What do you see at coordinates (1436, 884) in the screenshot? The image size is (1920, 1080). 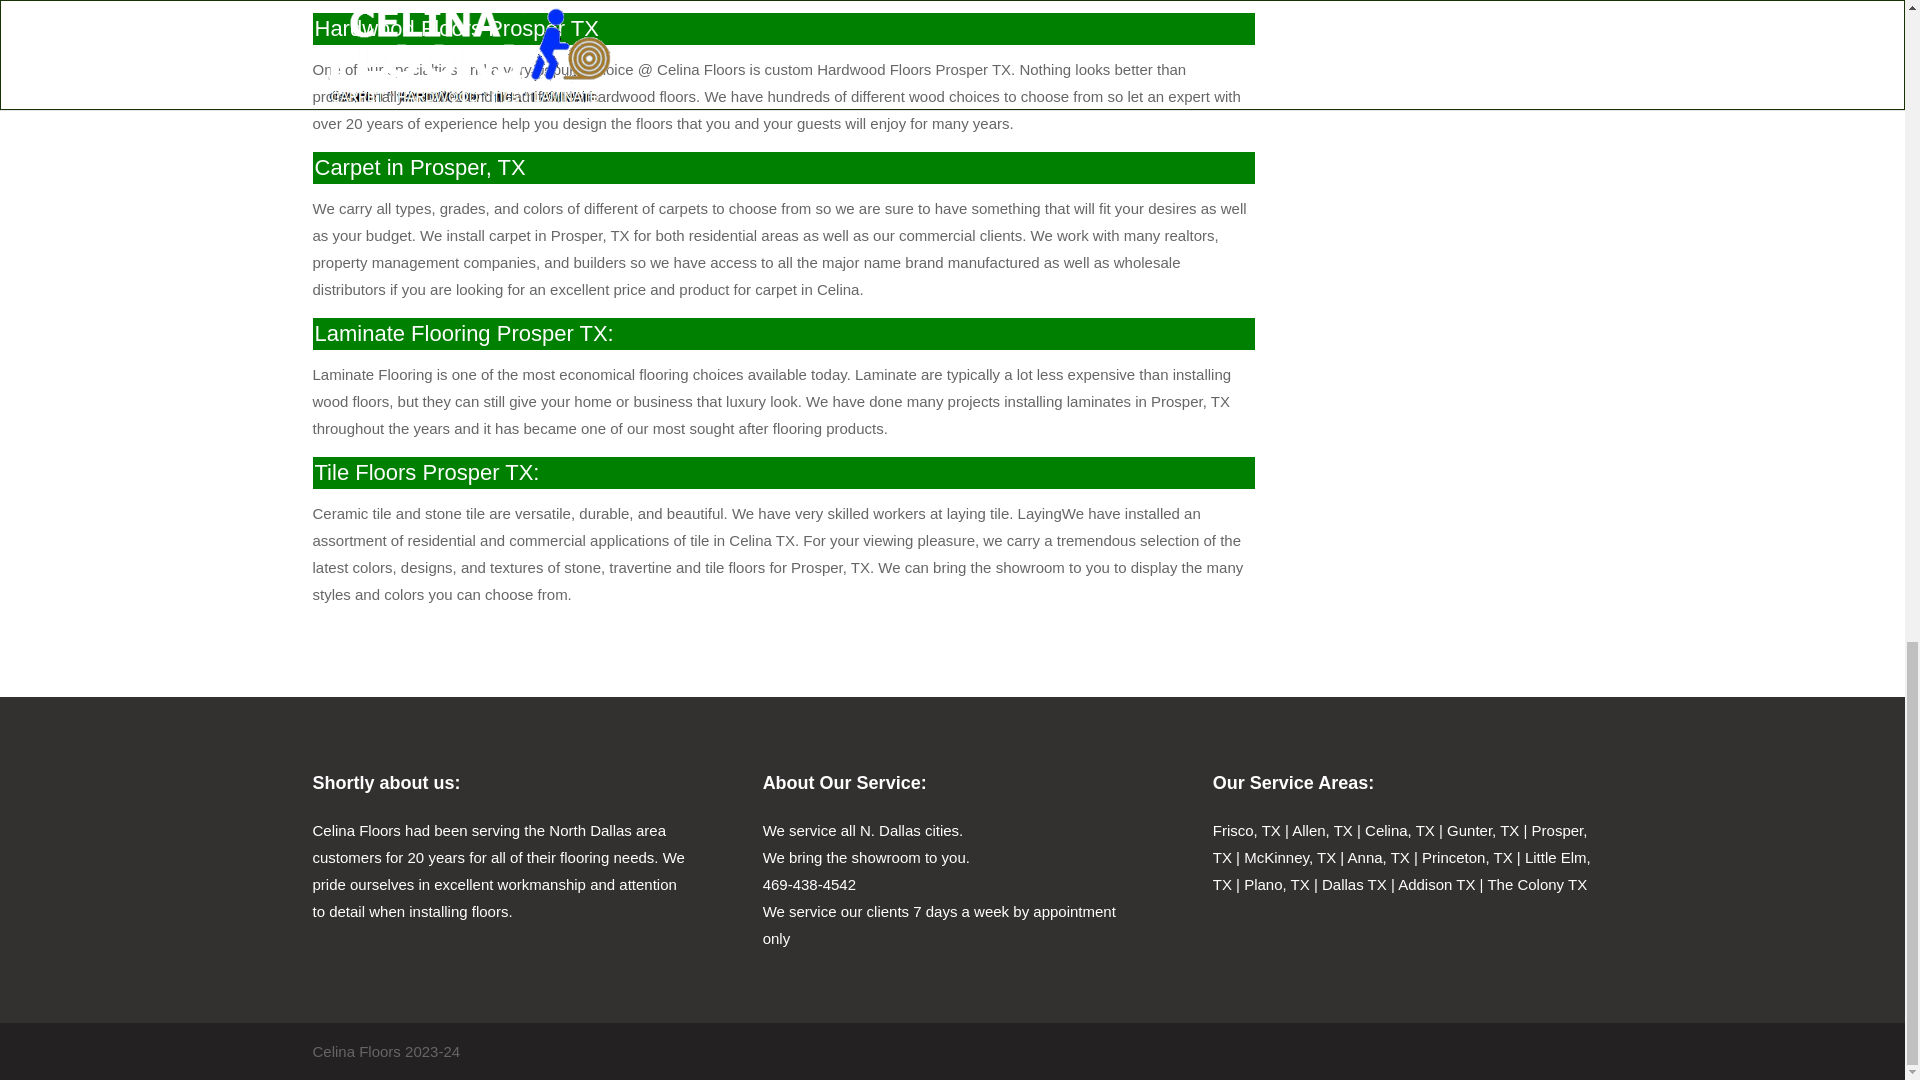 I see `Addison TX` at bounding box center [1436, 884].